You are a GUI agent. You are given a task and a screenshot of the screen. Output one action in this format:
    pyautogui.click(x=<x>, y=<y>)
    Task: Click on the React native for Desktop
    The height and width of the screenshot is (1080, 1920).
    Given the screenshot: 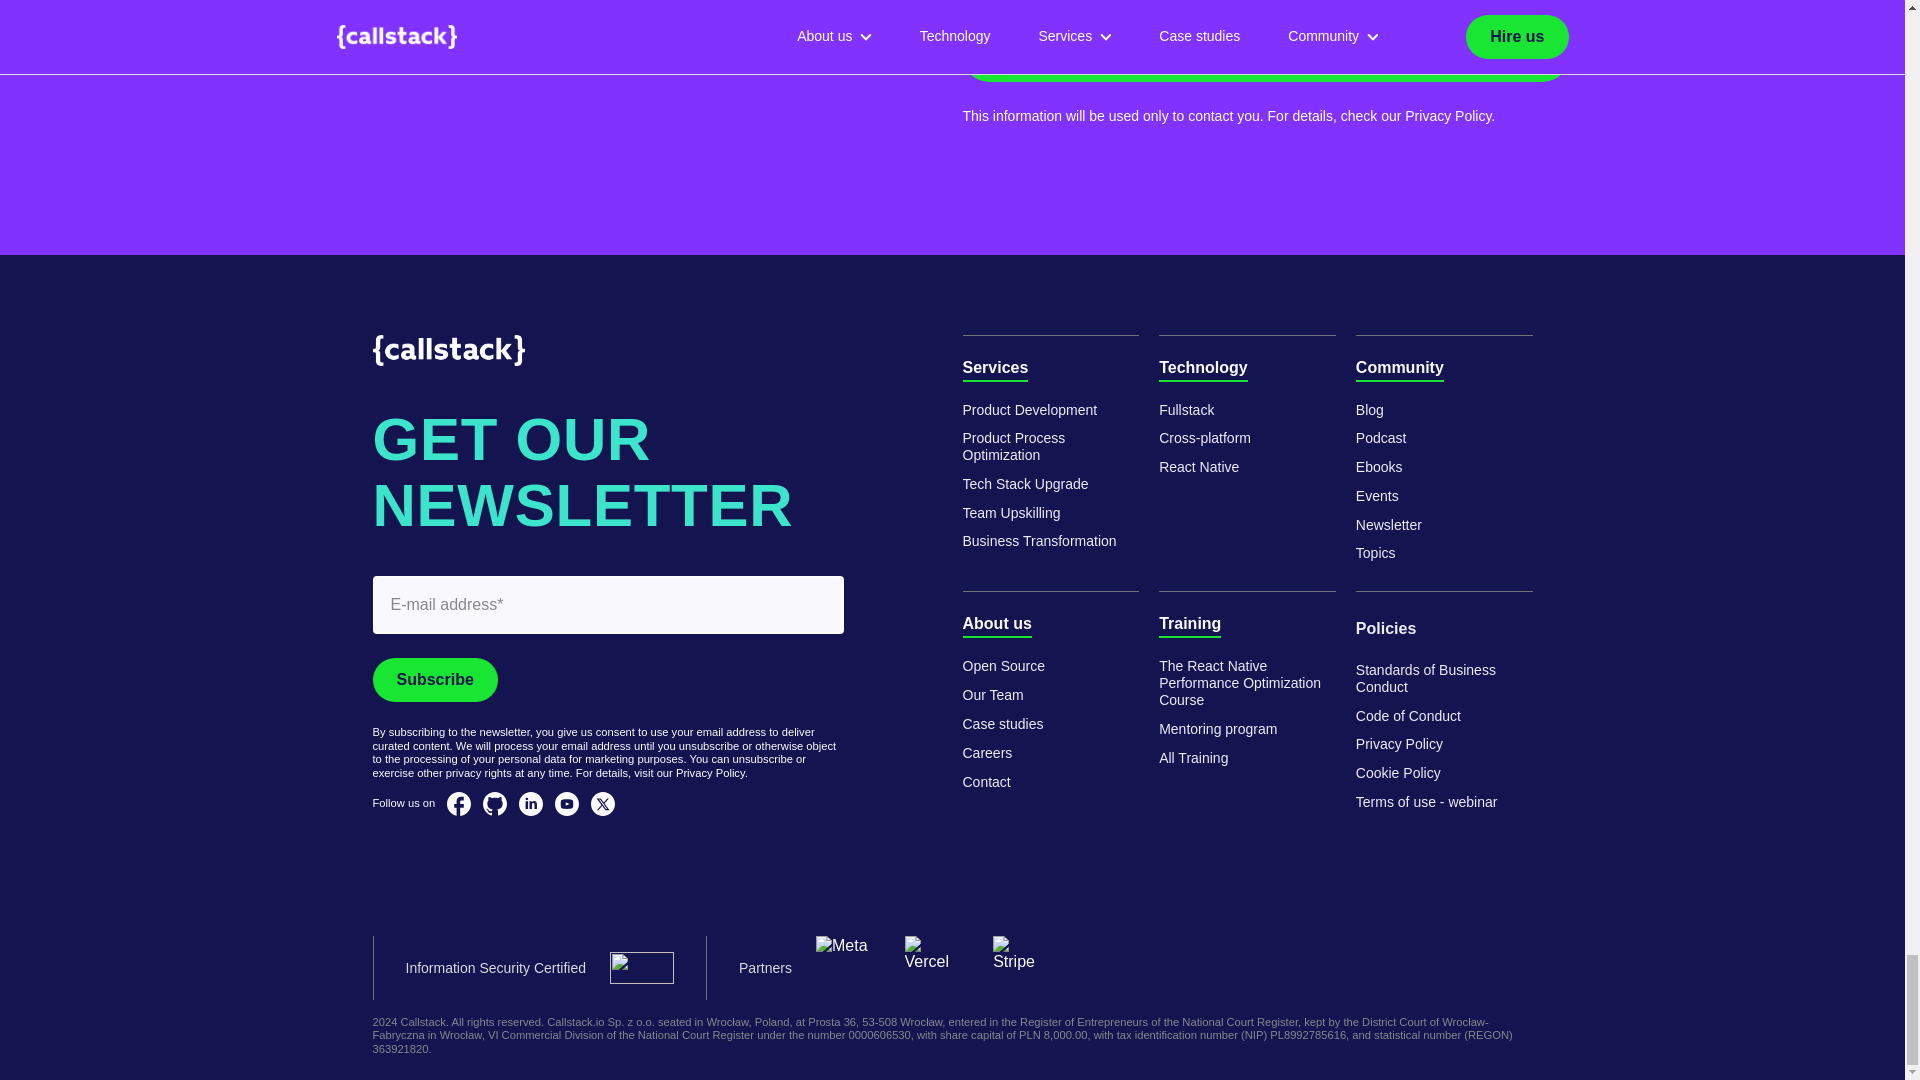 What is the action you would take?
    pyautogui.click(x=1198, y=468)
    